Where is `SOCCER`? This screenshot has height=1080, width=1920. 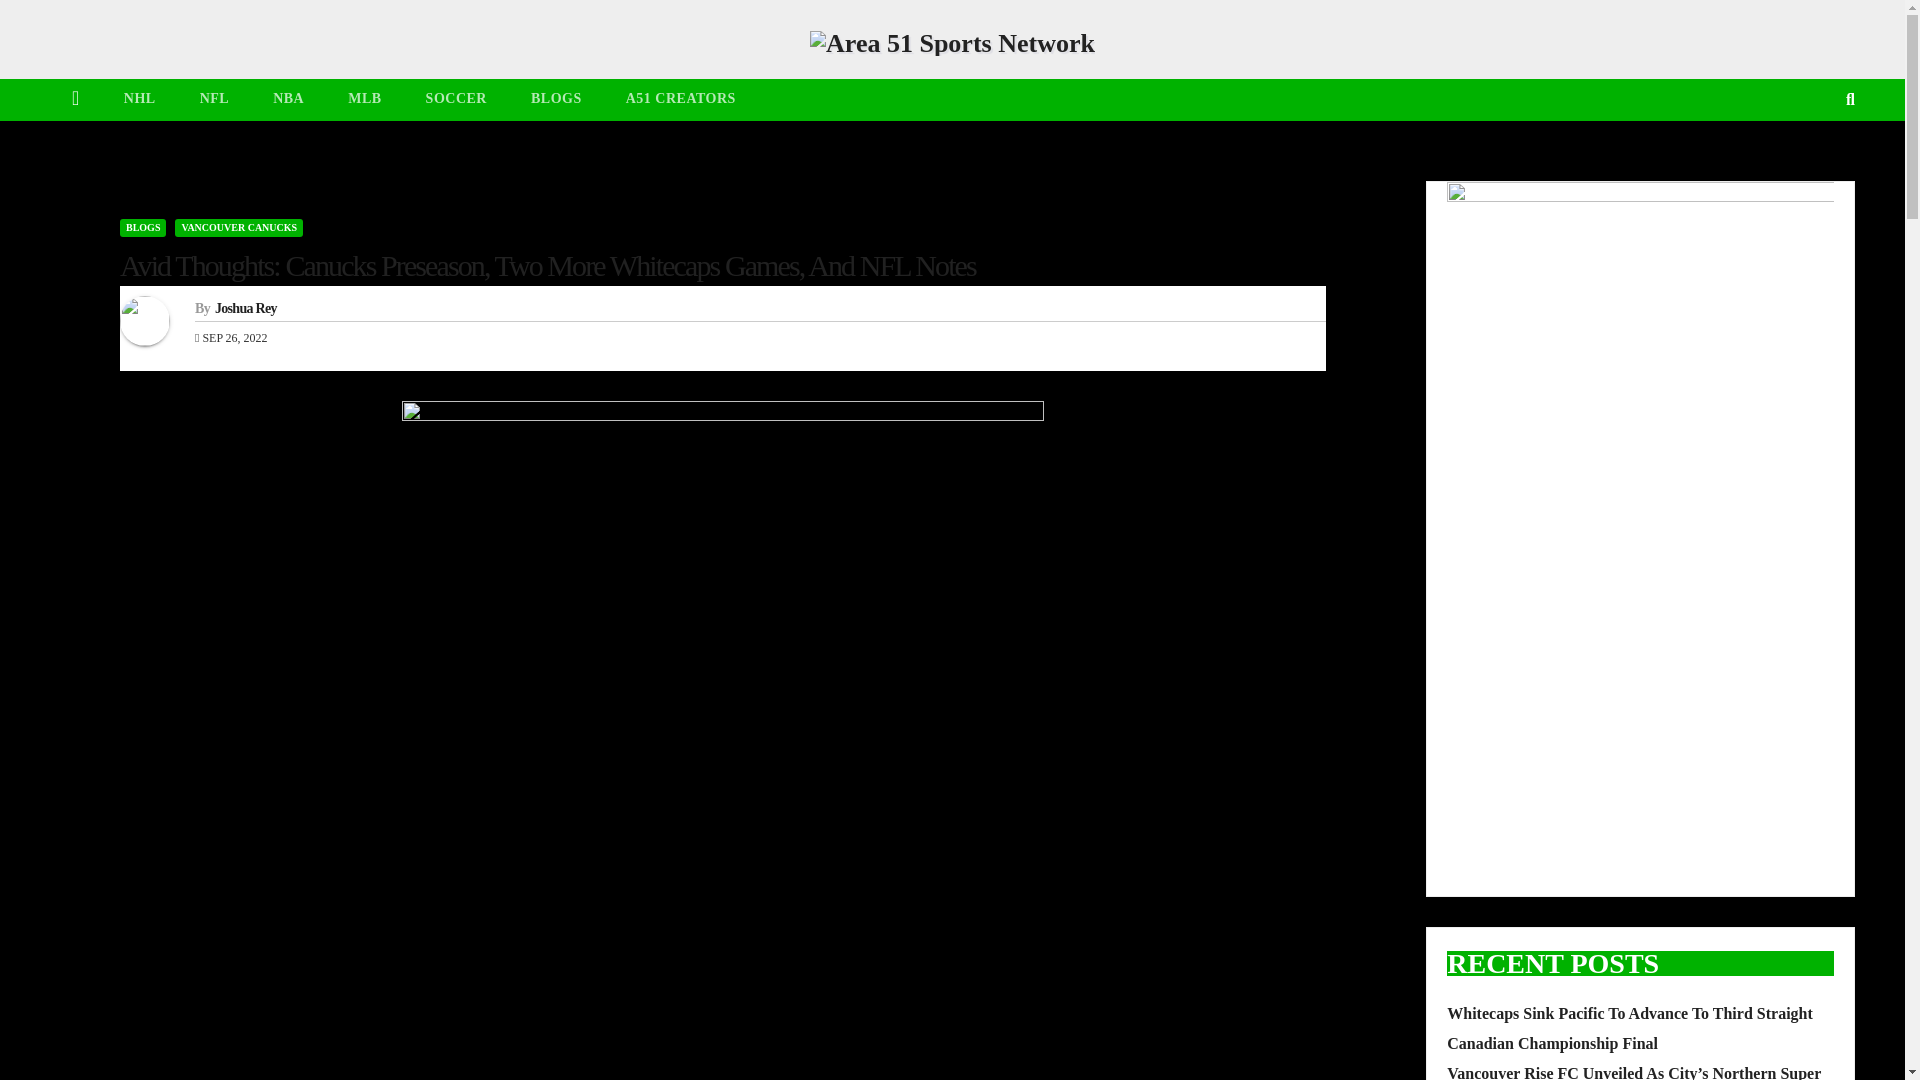
SOCCER is located at coordinates (456, 98).